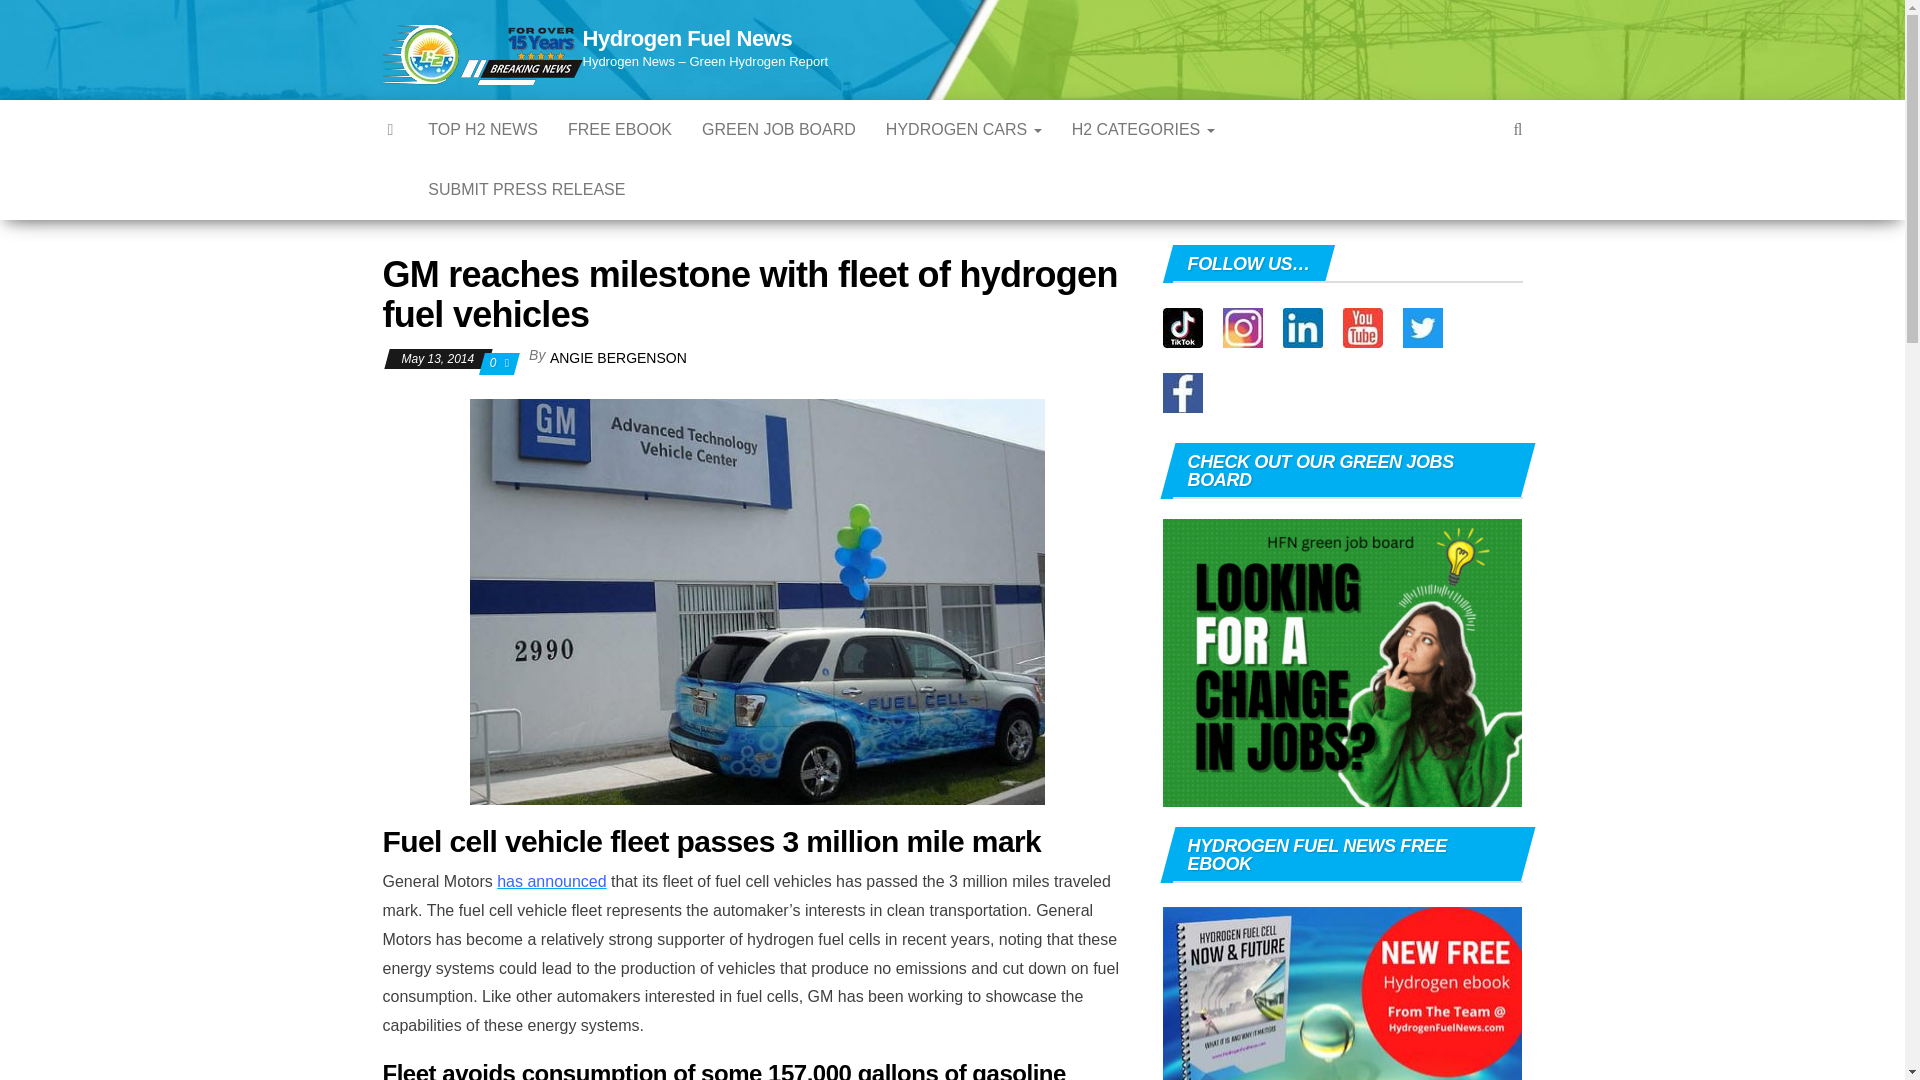 This screenshot has height=1080, width=1920. I want to click on Hydrogen Fuel News, so click(686, 38).